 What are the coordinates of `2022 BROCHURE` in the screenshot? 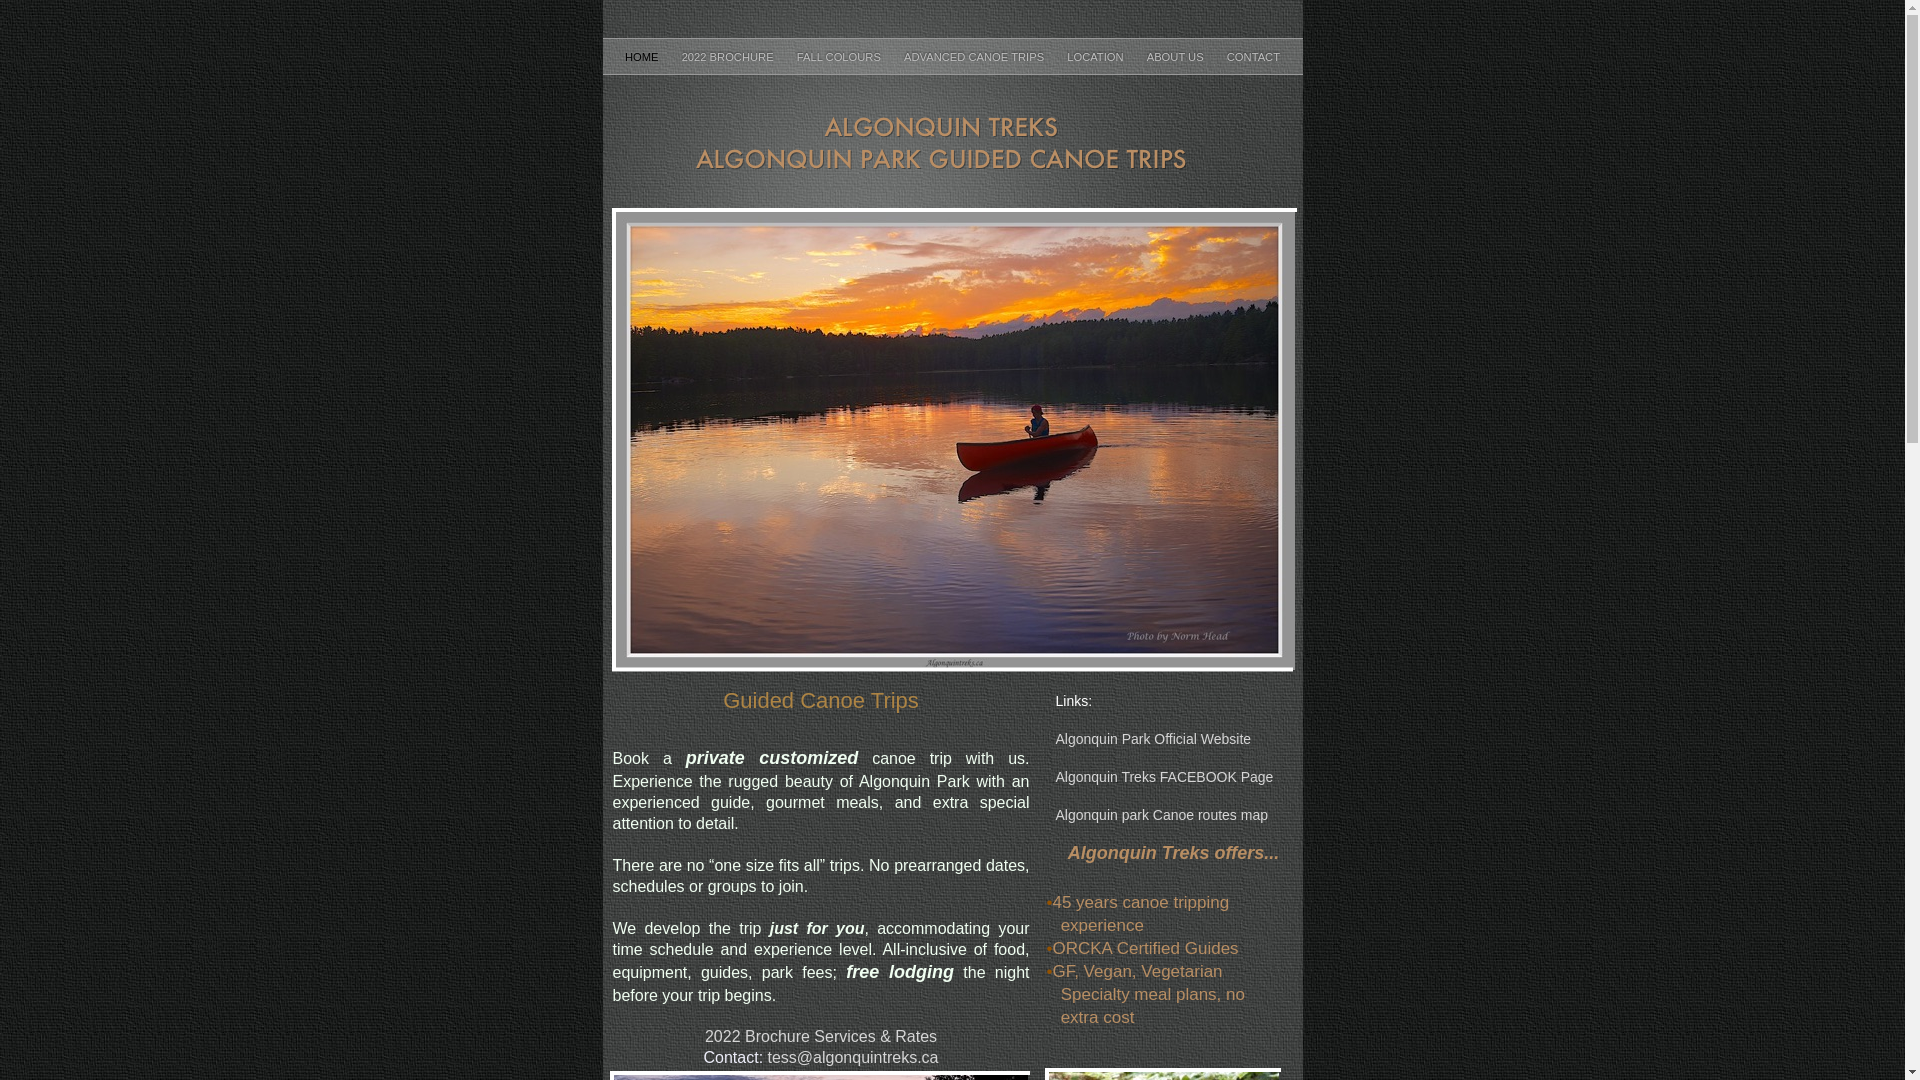 It's located at (730, 57).